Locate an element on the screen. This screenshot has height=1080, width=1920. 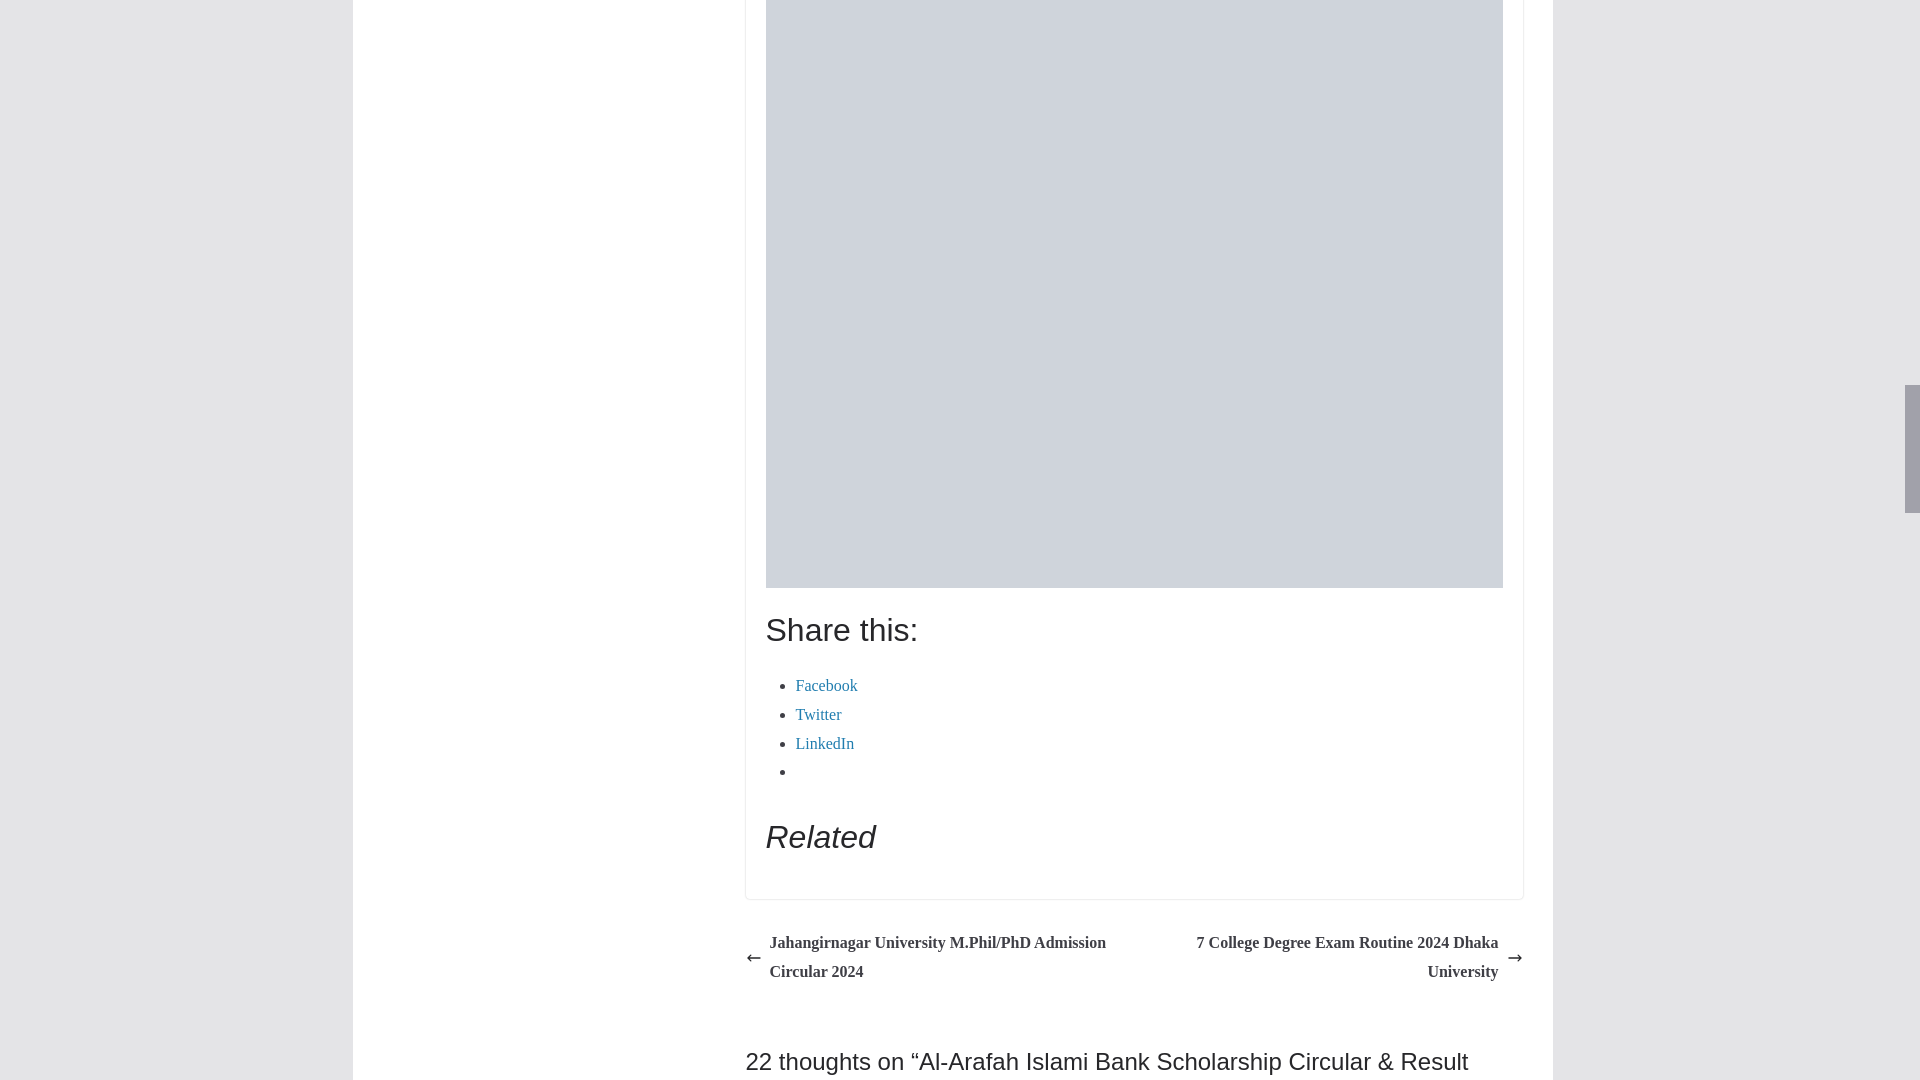
LinkedIn is located at coordinates (825, 743).